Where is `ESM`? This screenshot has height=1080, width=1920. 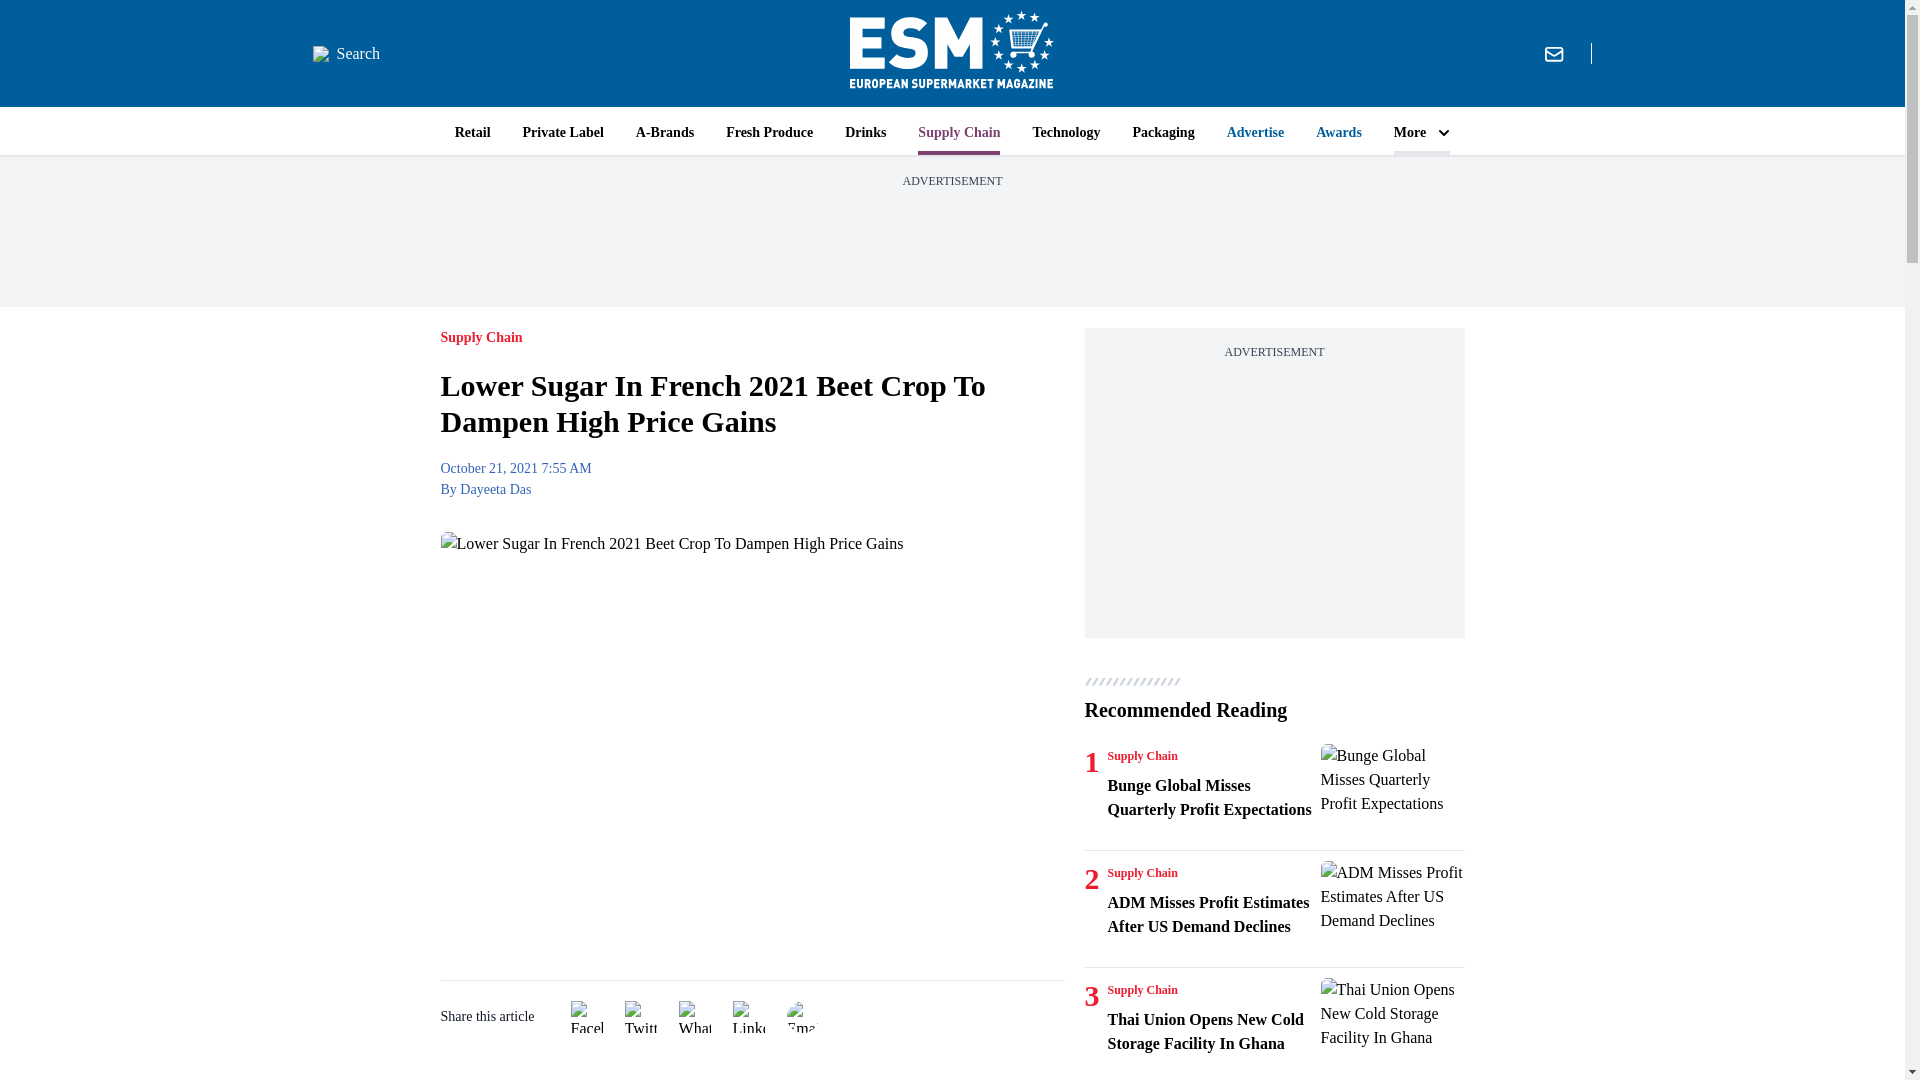
ESM is located at coordinates (952, 53).